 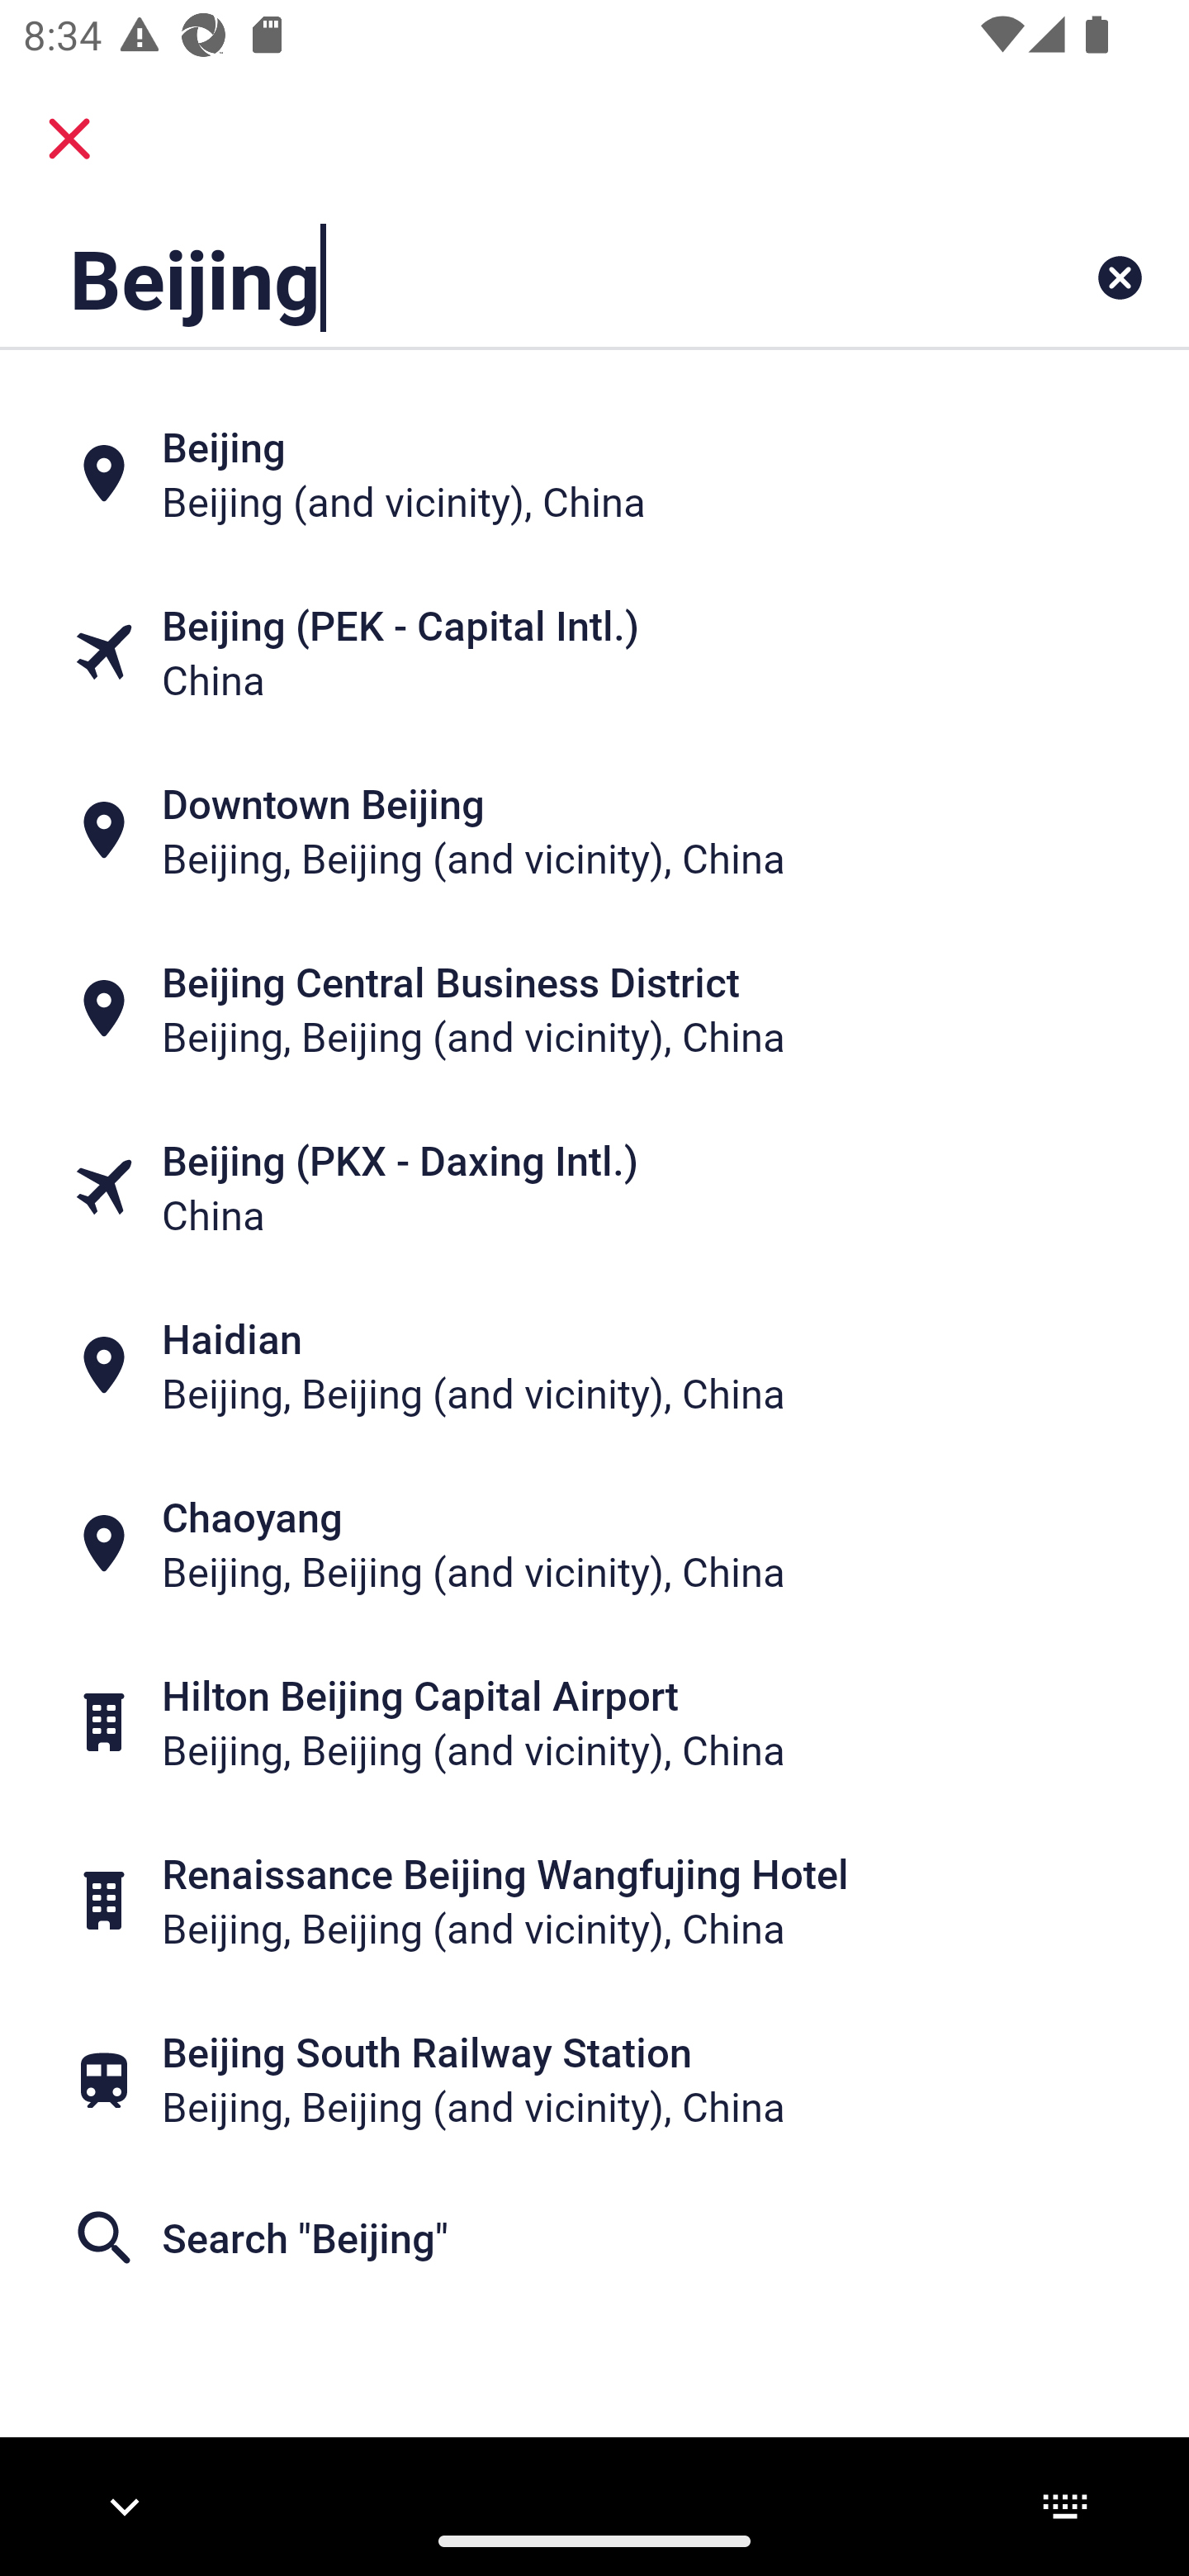 What do you see at coordinates (594, 1544) in the screenshot?
I see `Chaoyang Beijing, Beijing (and vicinity), China` at bounding box center [594, 1544].